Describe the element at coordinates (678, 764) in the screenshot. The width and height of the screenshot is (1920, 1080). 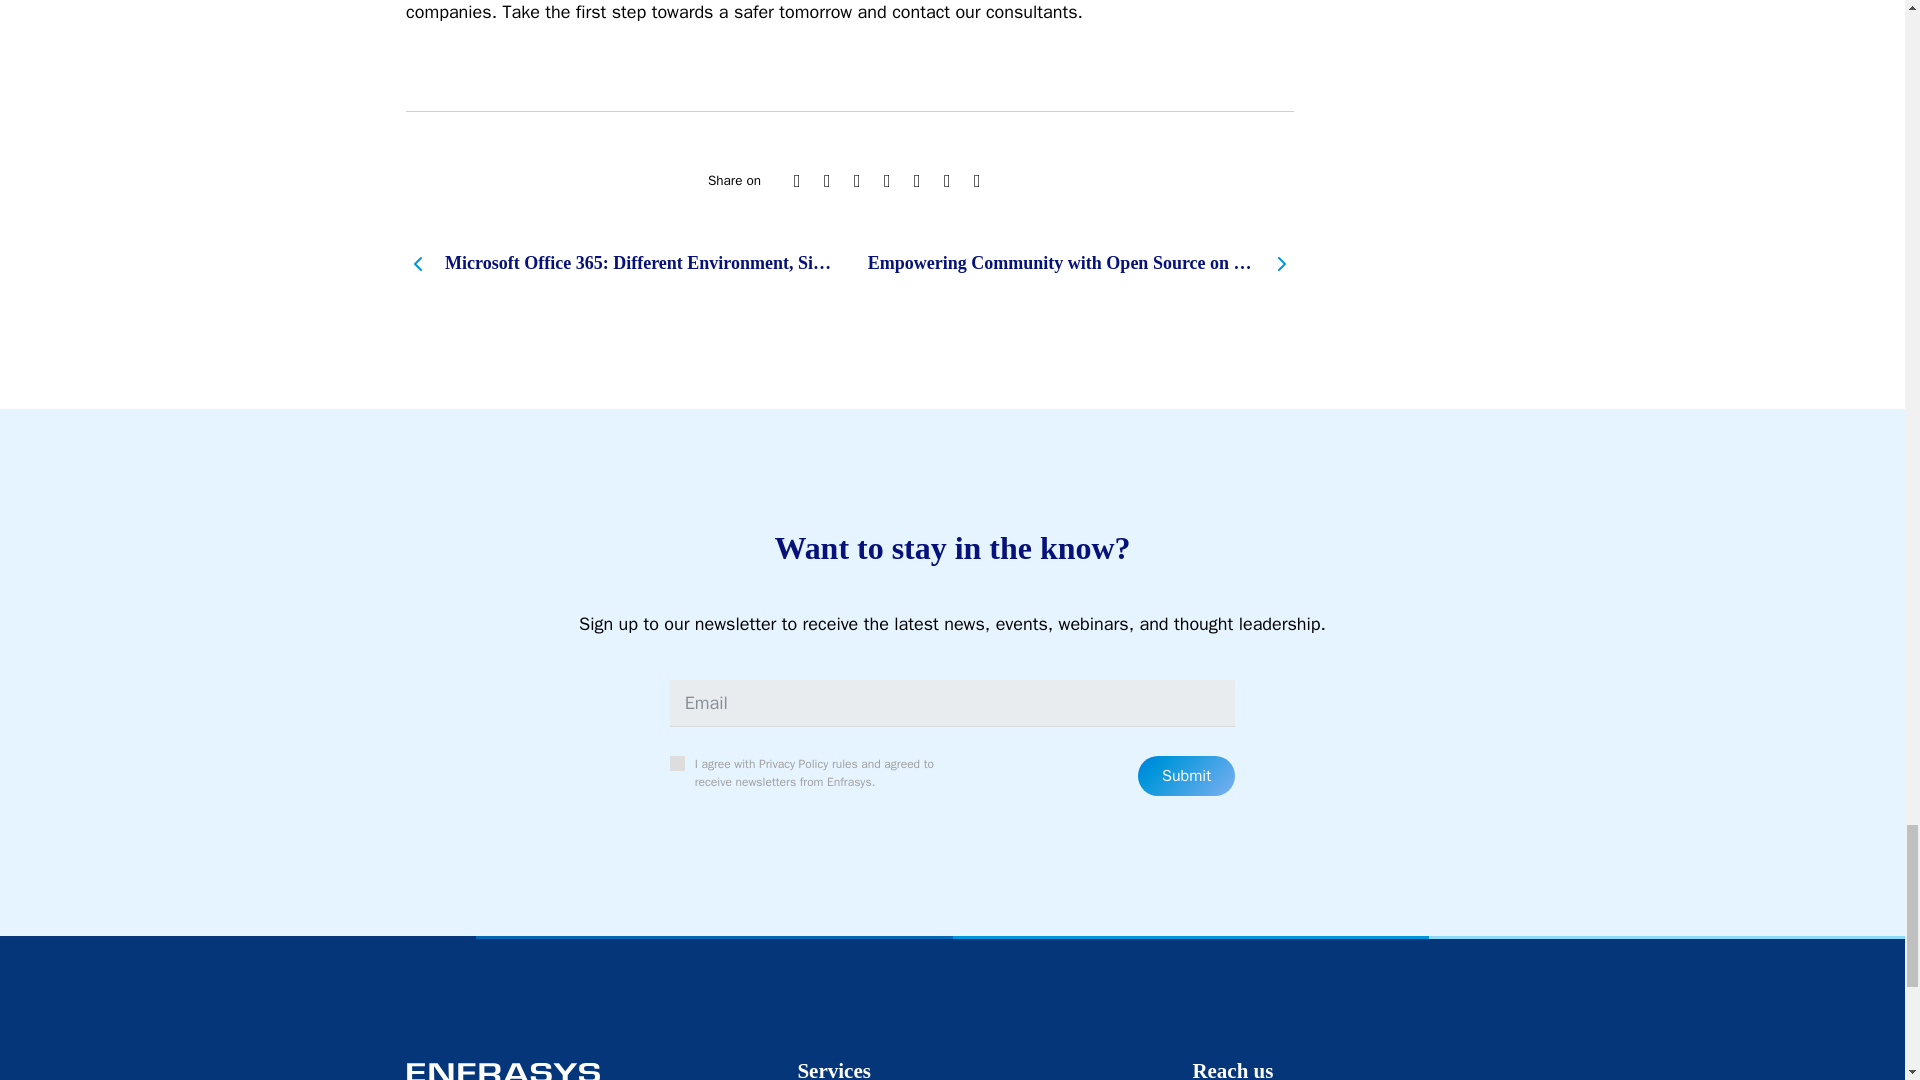
I see `on` at that location.